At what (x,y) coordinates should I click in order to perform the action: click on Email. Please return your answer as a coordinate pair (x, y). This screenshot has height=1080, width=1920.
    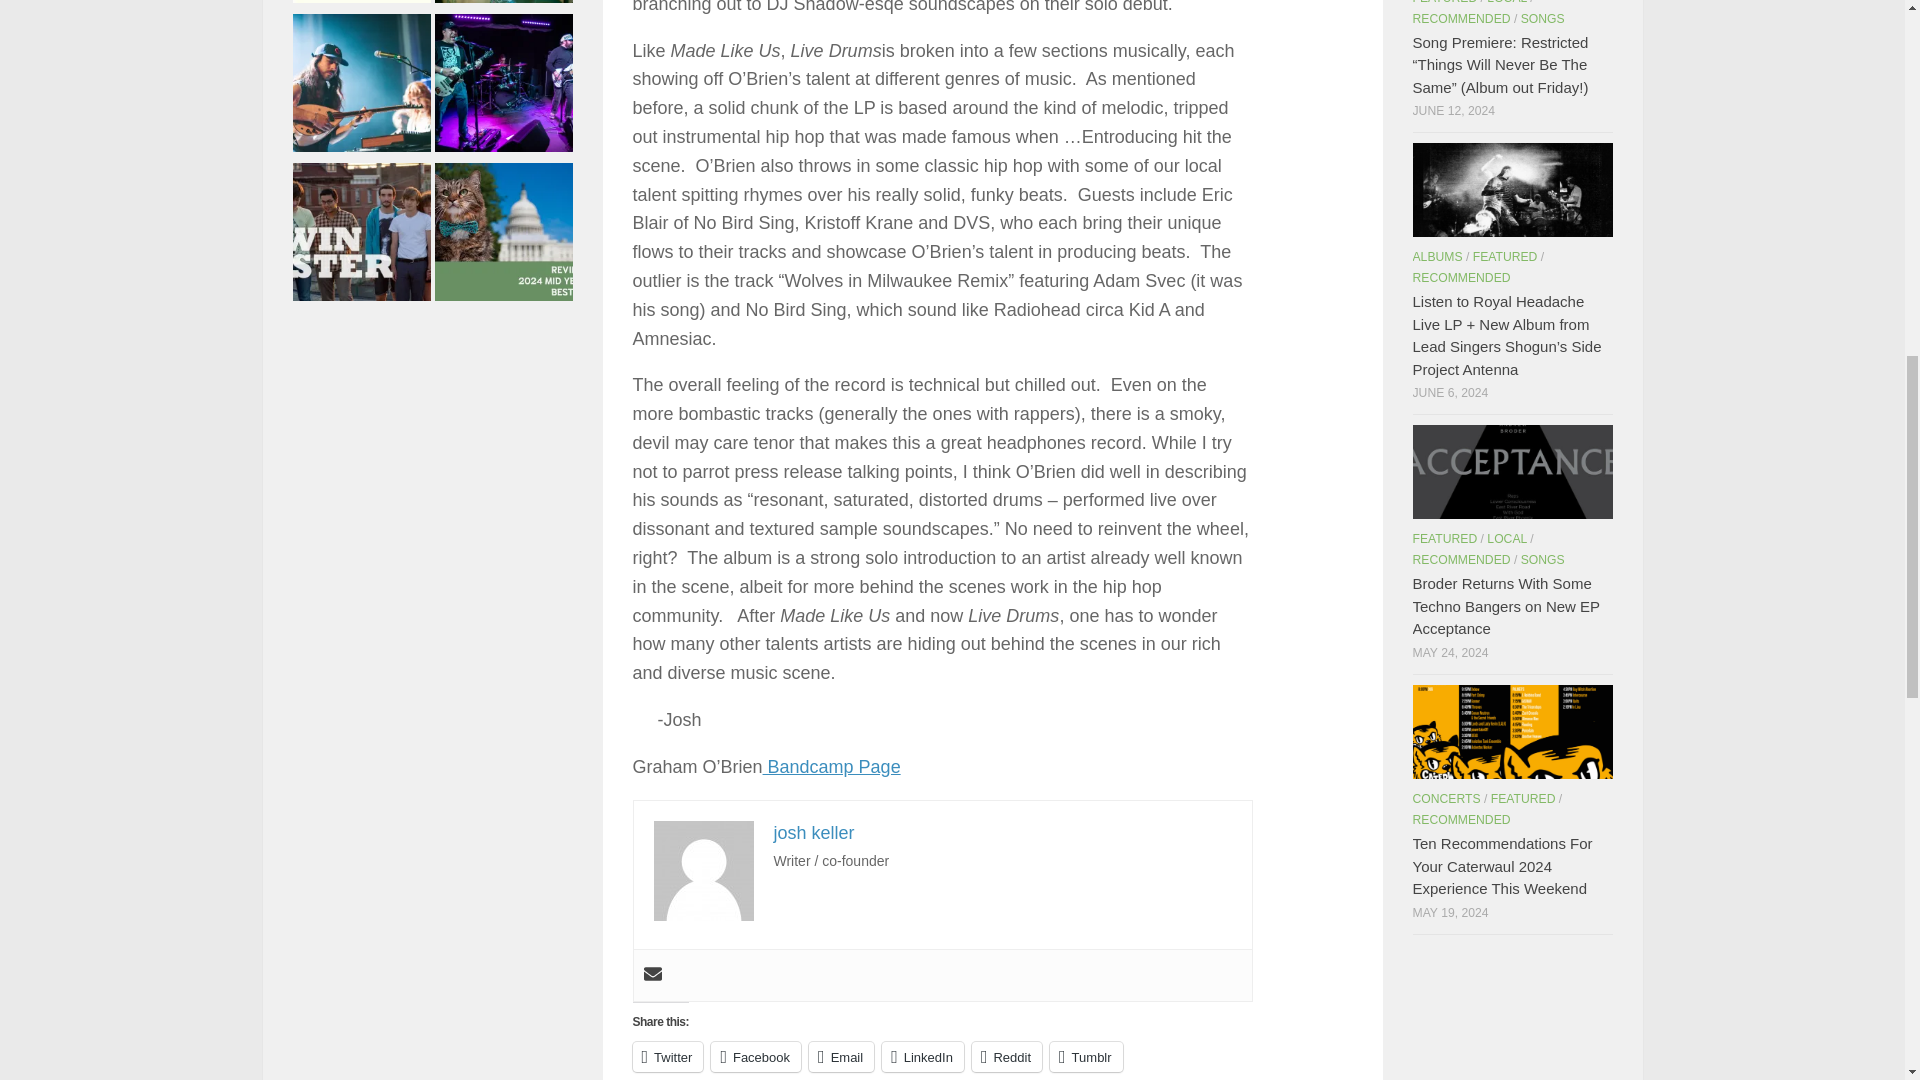
    Looking at the image, I should click on (840, 1057).